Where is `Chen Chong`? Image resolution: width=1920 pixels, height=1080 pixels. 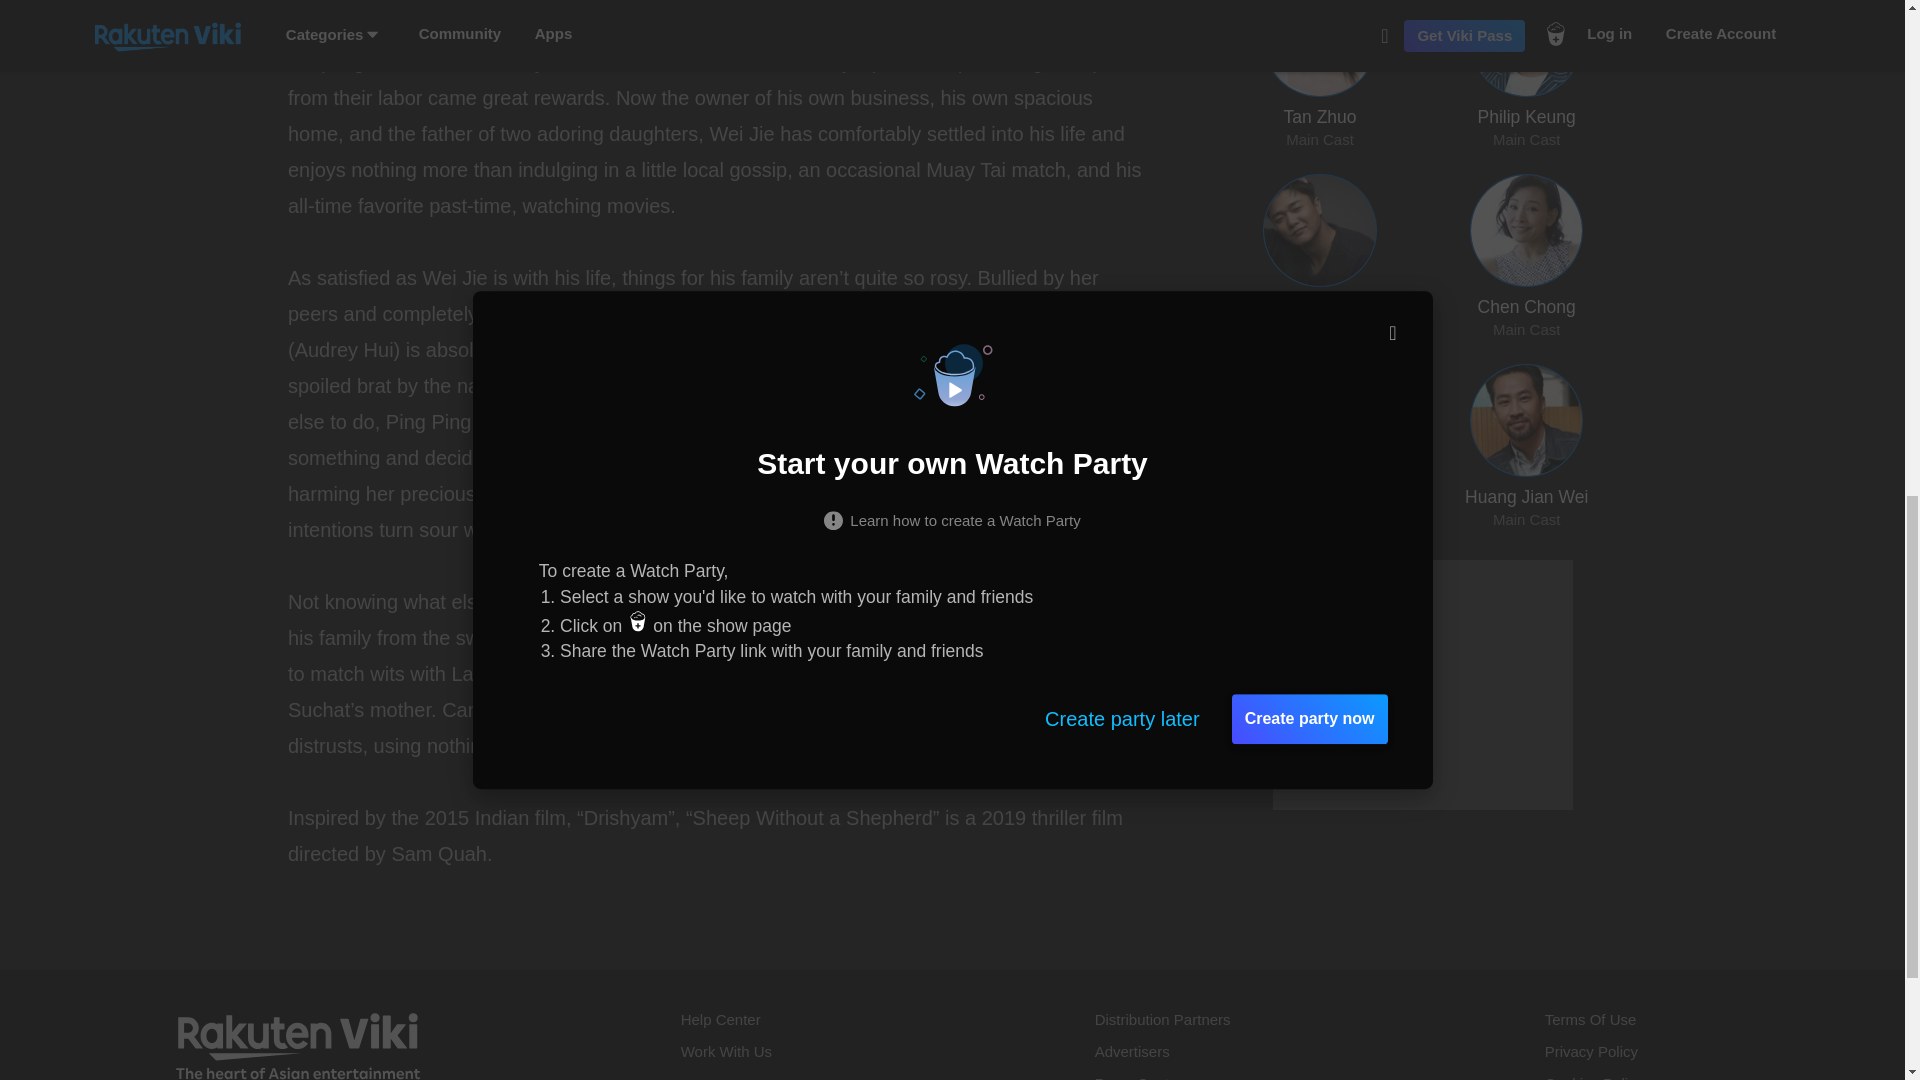 Chen Chong is located at coordinates (1526, 256).